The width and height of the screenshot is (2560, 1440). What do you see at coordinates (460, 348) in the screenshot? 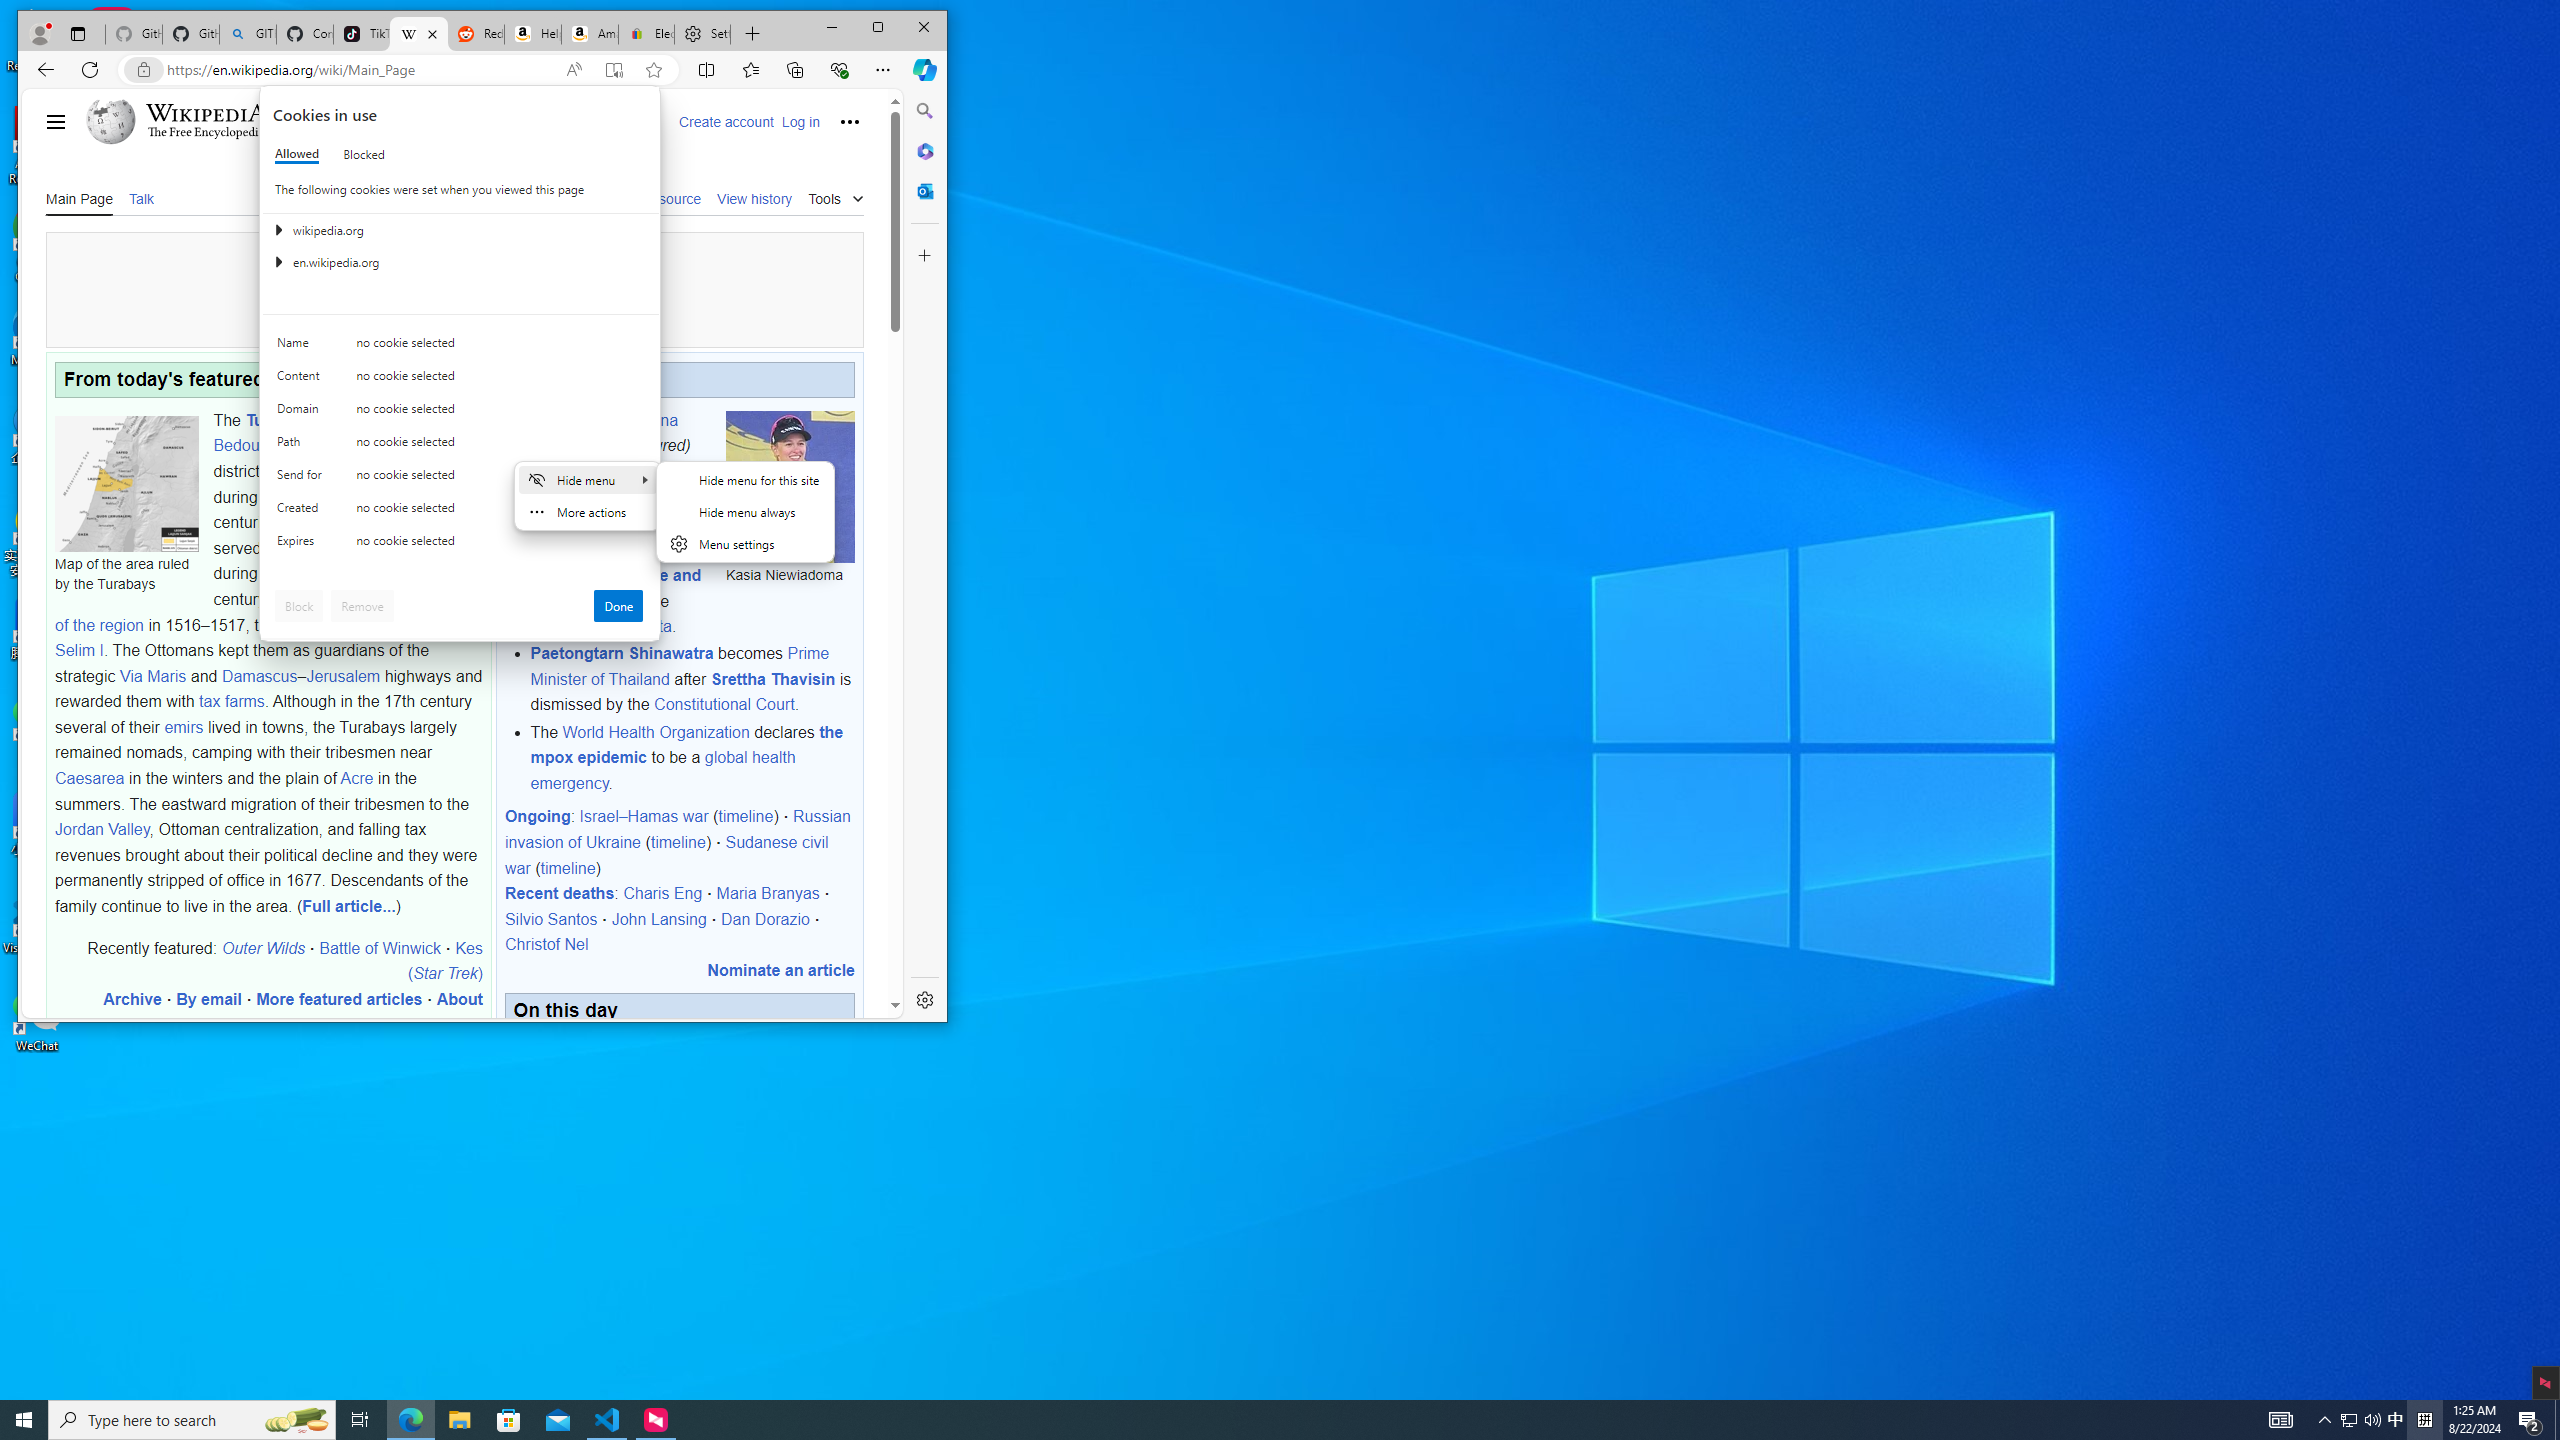
I see `Class: c0153 c0157 c0154` at bounding box center [460, 348].